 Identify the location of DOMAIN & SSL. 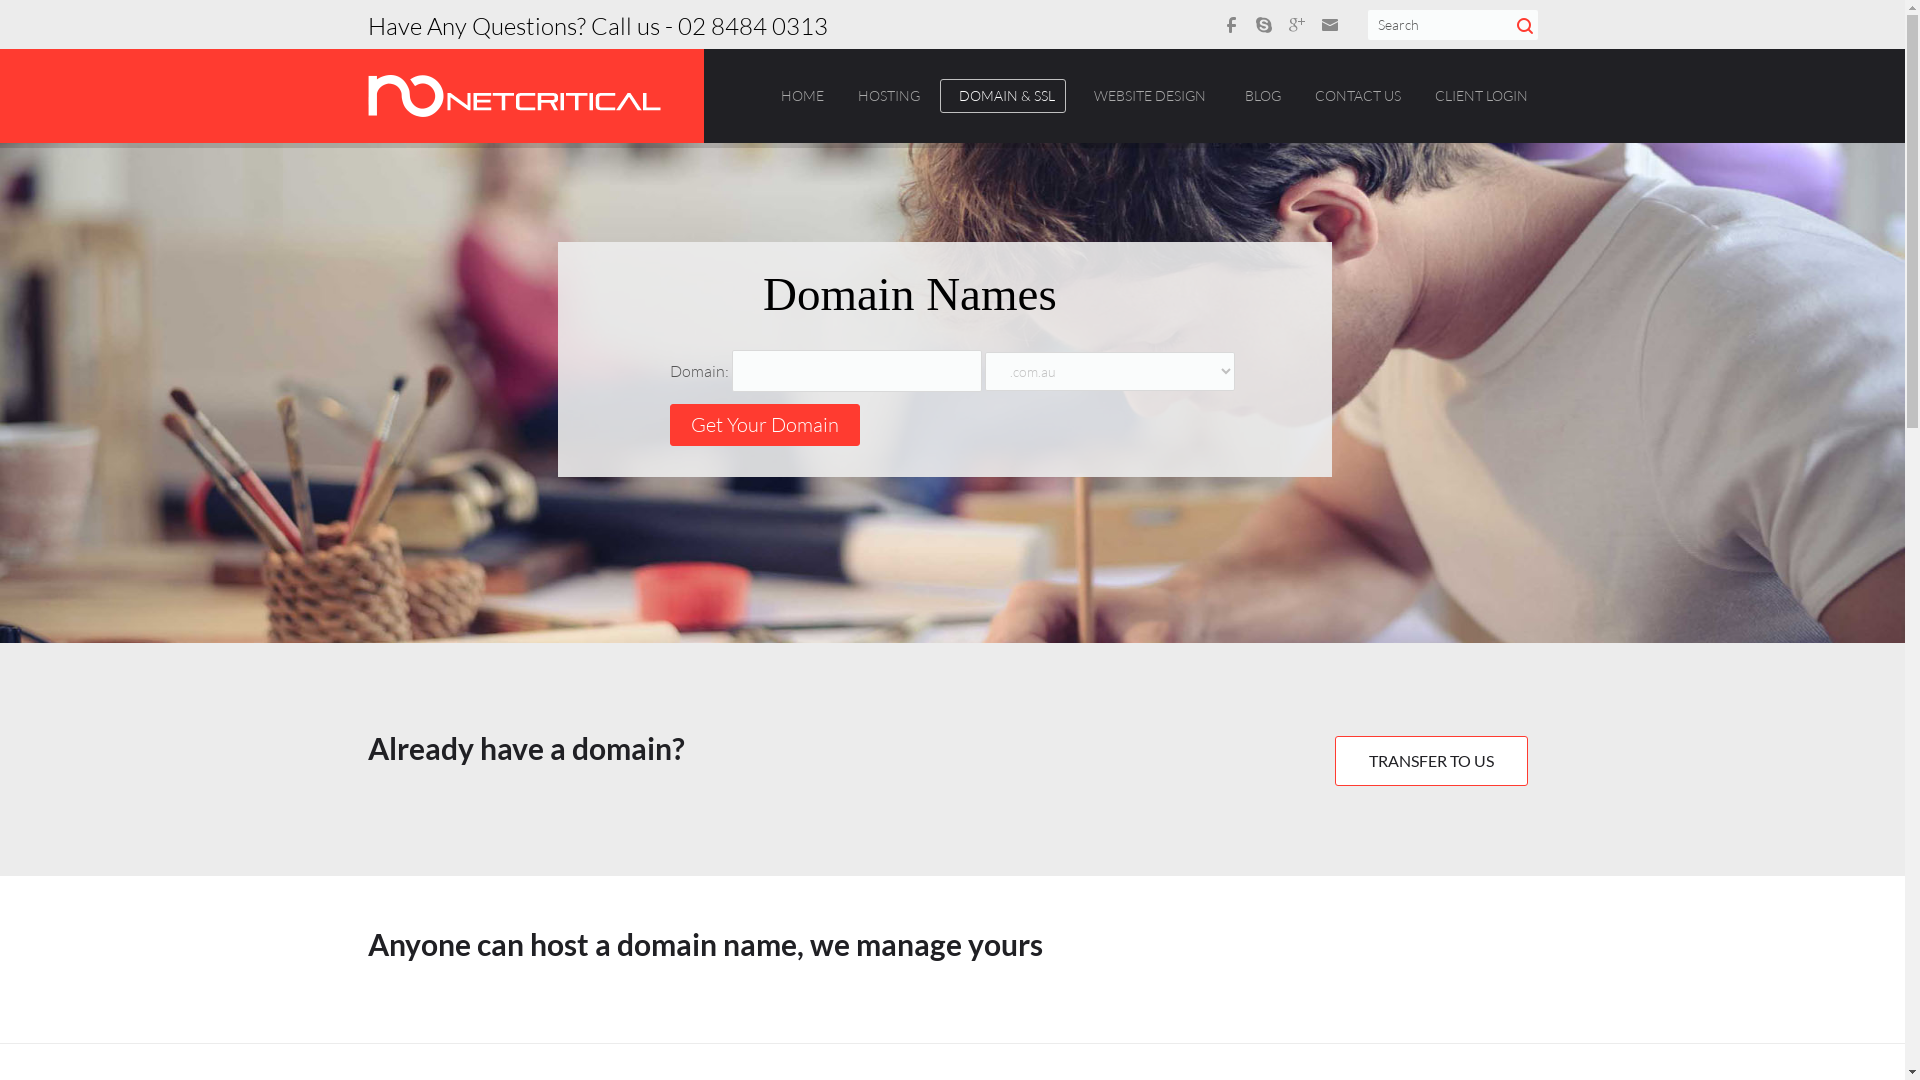
(1007, 96).